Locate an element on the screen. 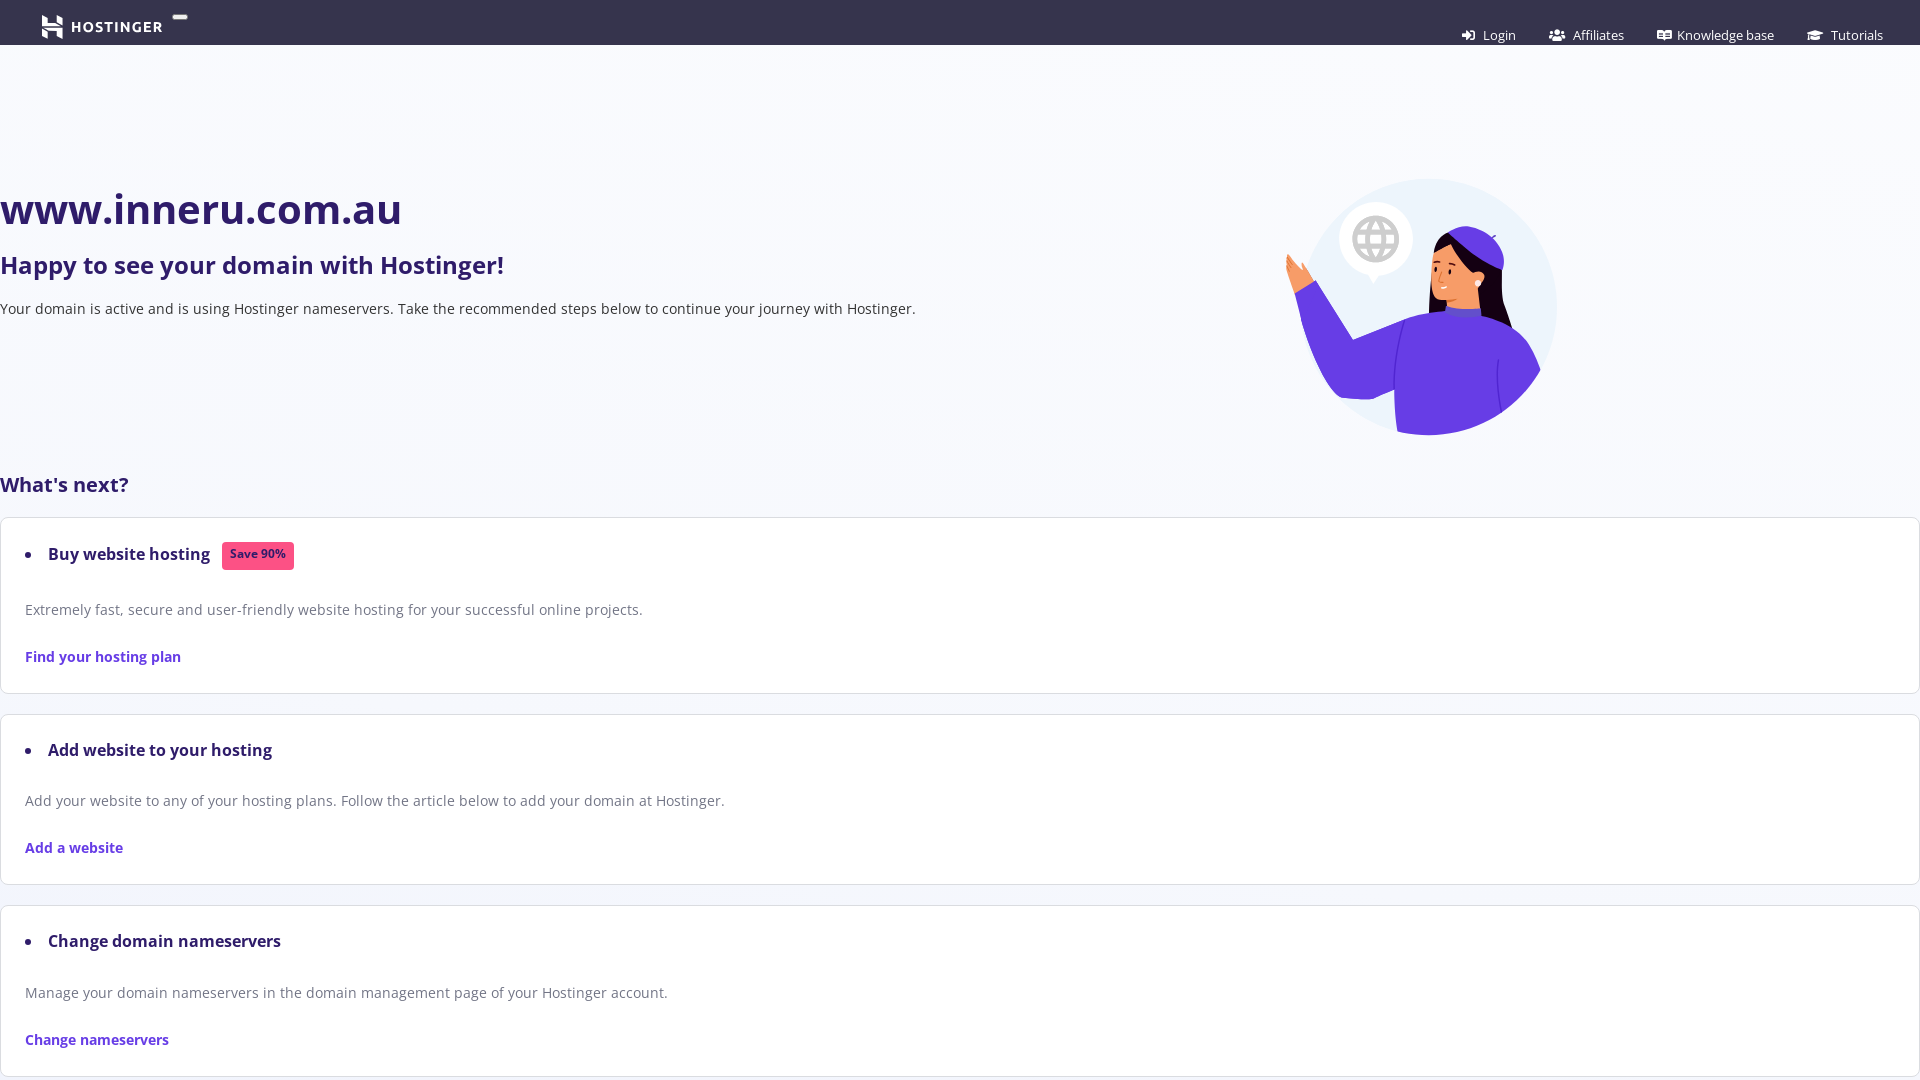  Login is located at coordinates (1489, 35).